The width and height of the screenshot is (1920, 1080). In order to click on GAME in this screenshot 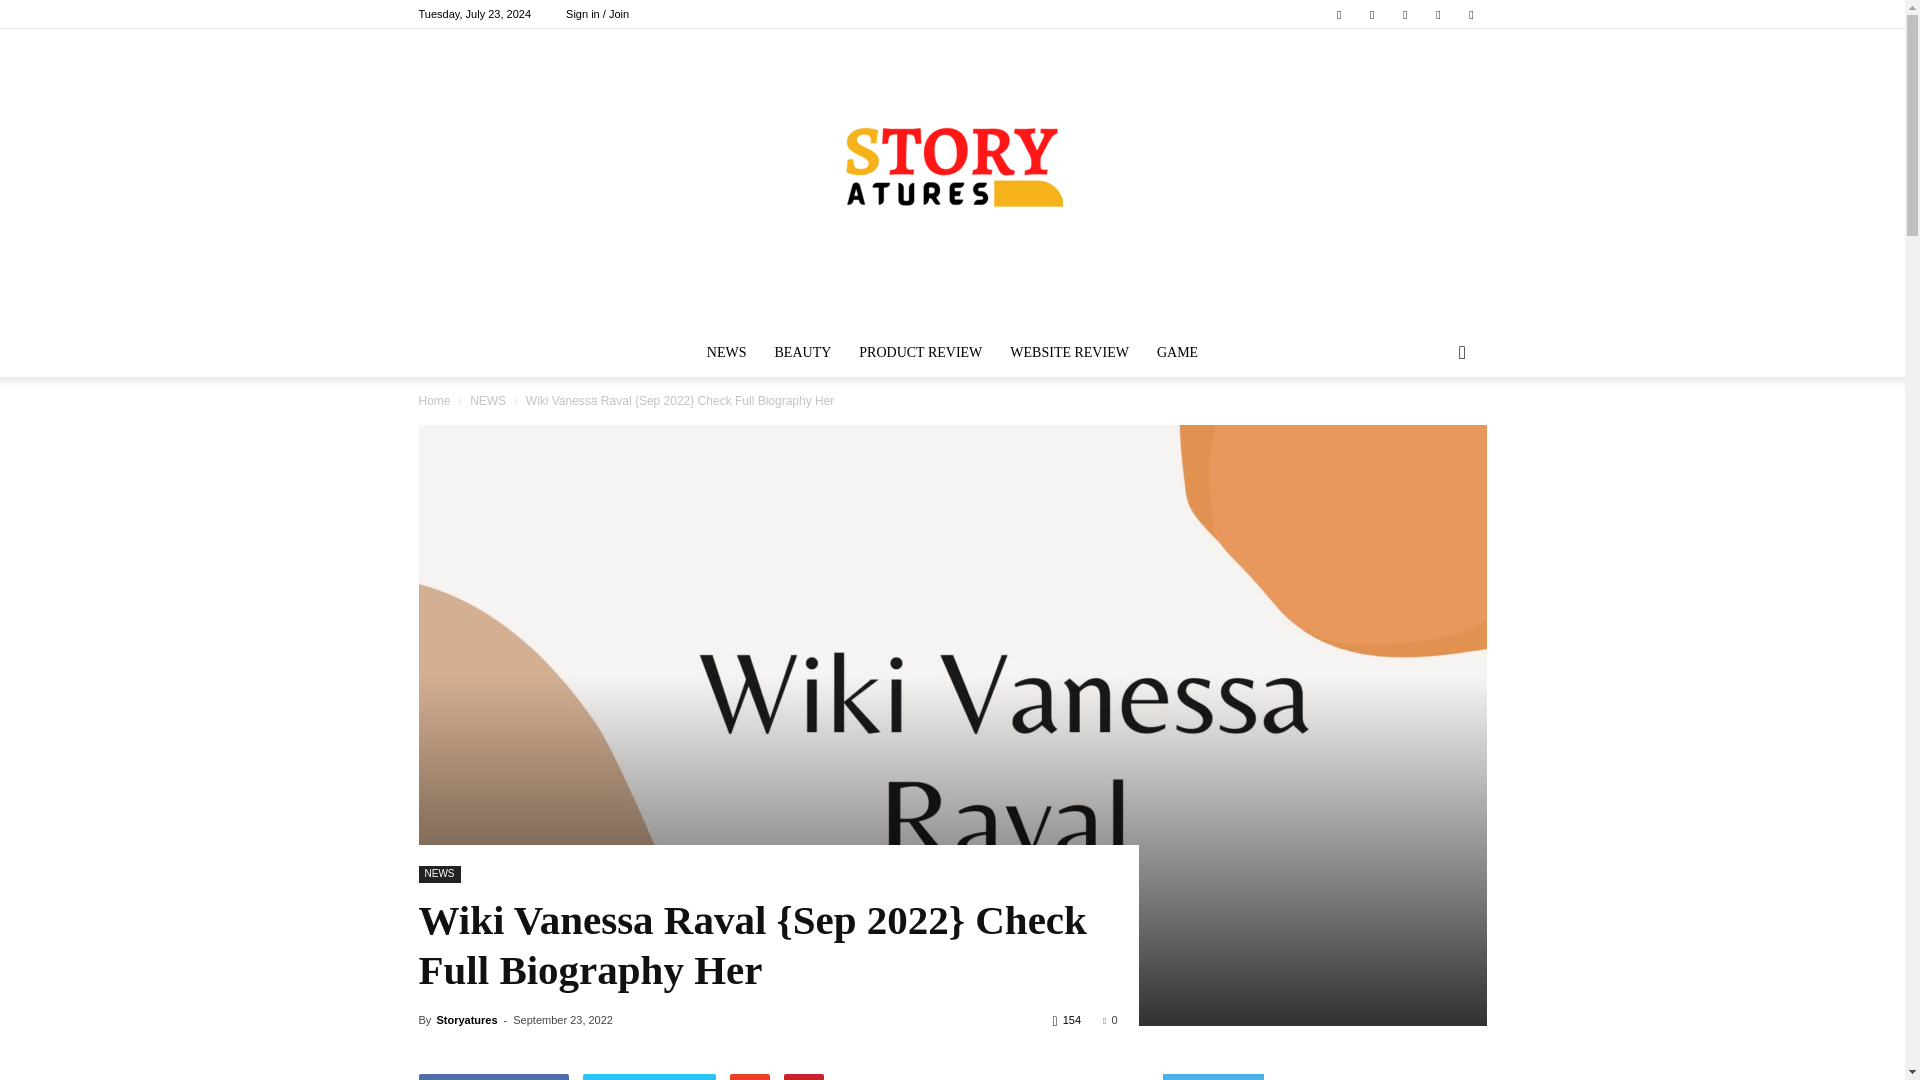, I will do `click(1176, 352)`.